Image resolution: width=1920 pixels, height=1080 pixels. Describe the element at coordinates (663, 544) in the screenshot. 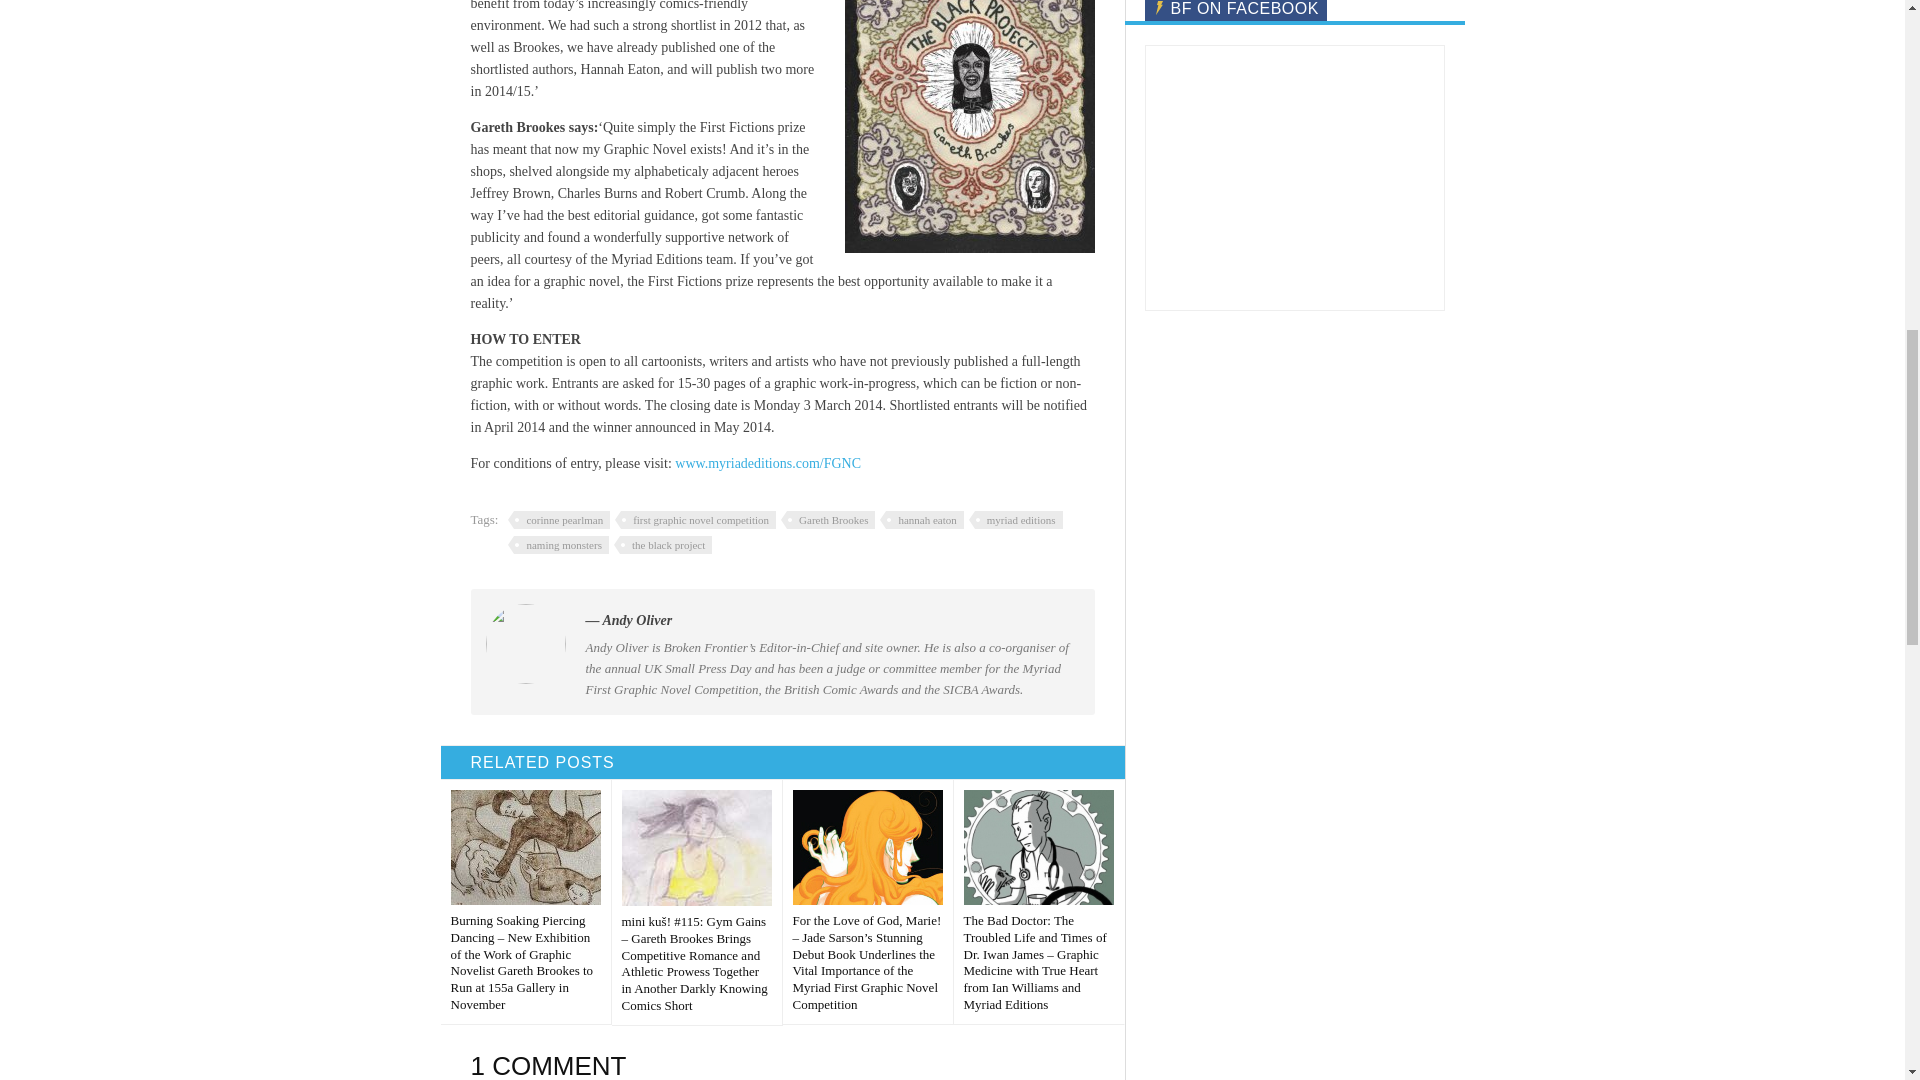

I see `the black project` at that location.